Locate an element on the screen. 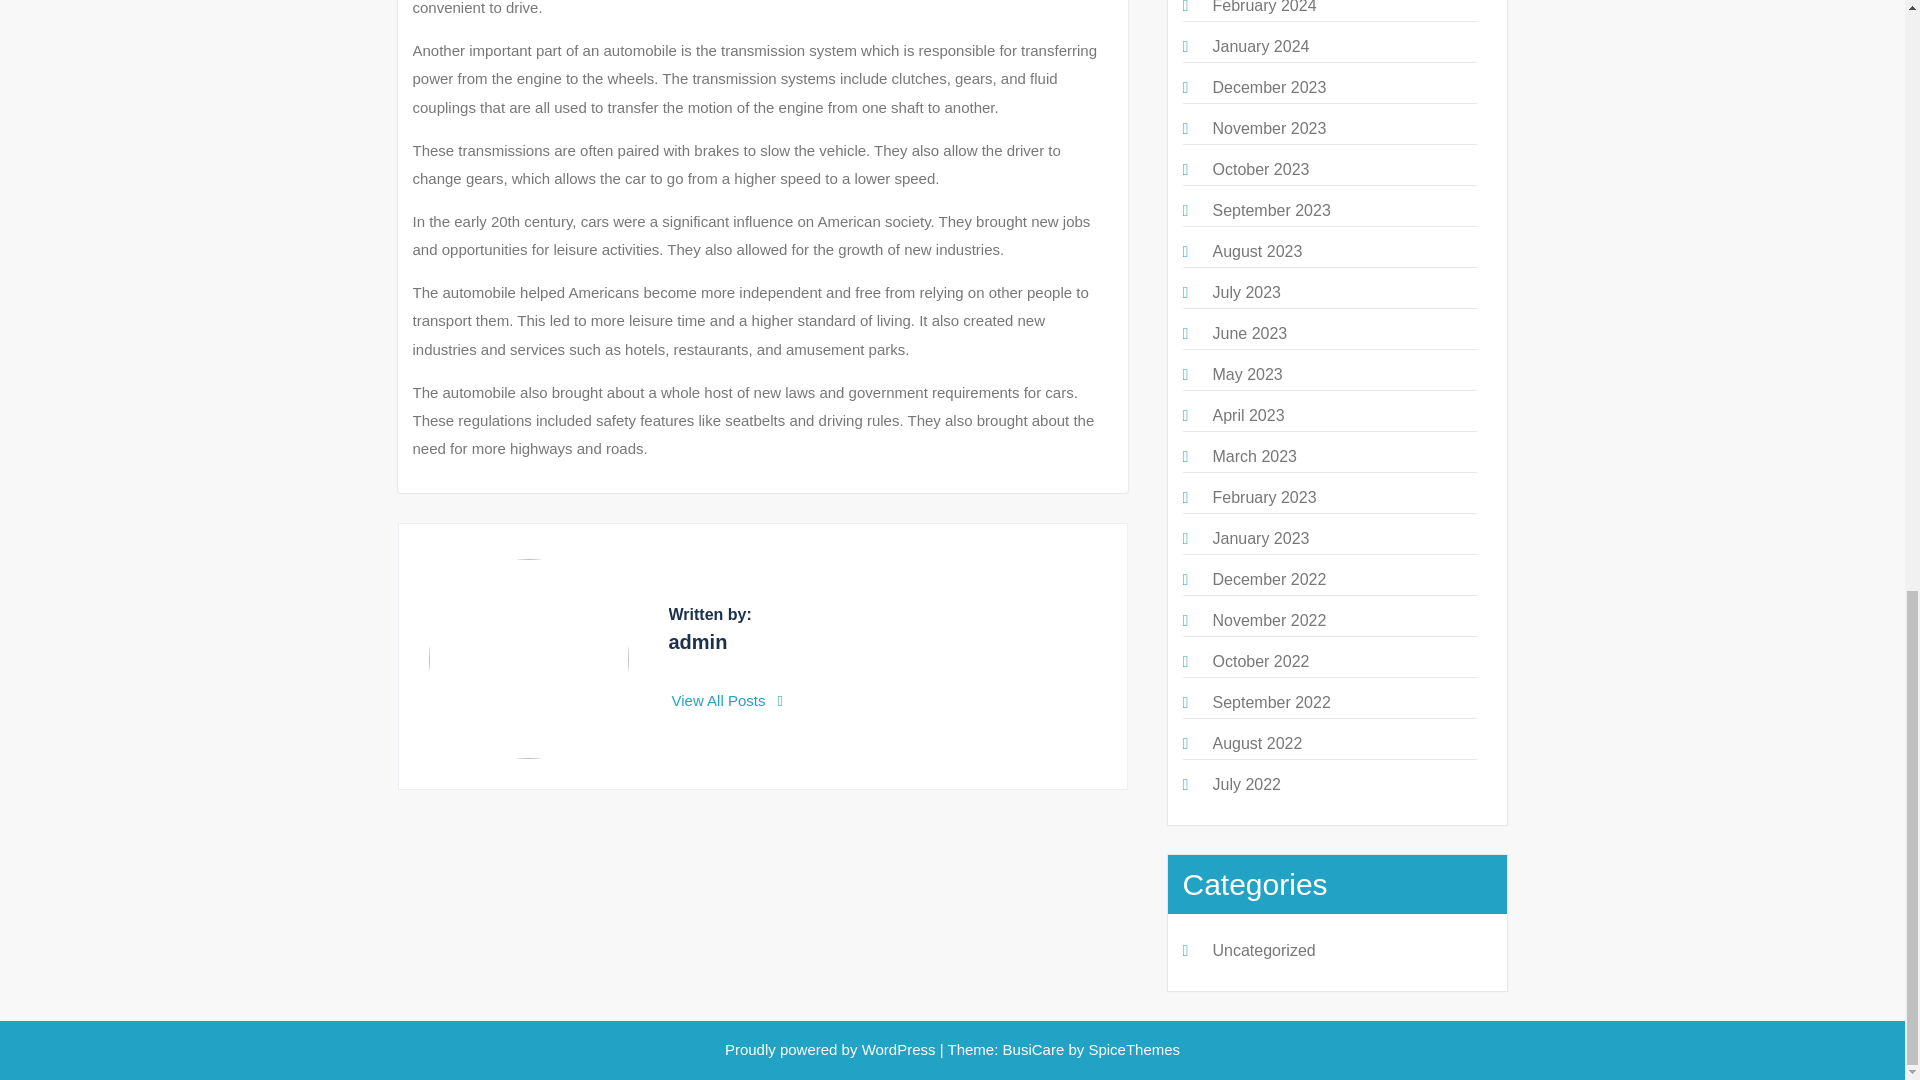 This screenshot has height=1080, width=1920. View All Posts is located at coordinates (728, 700).